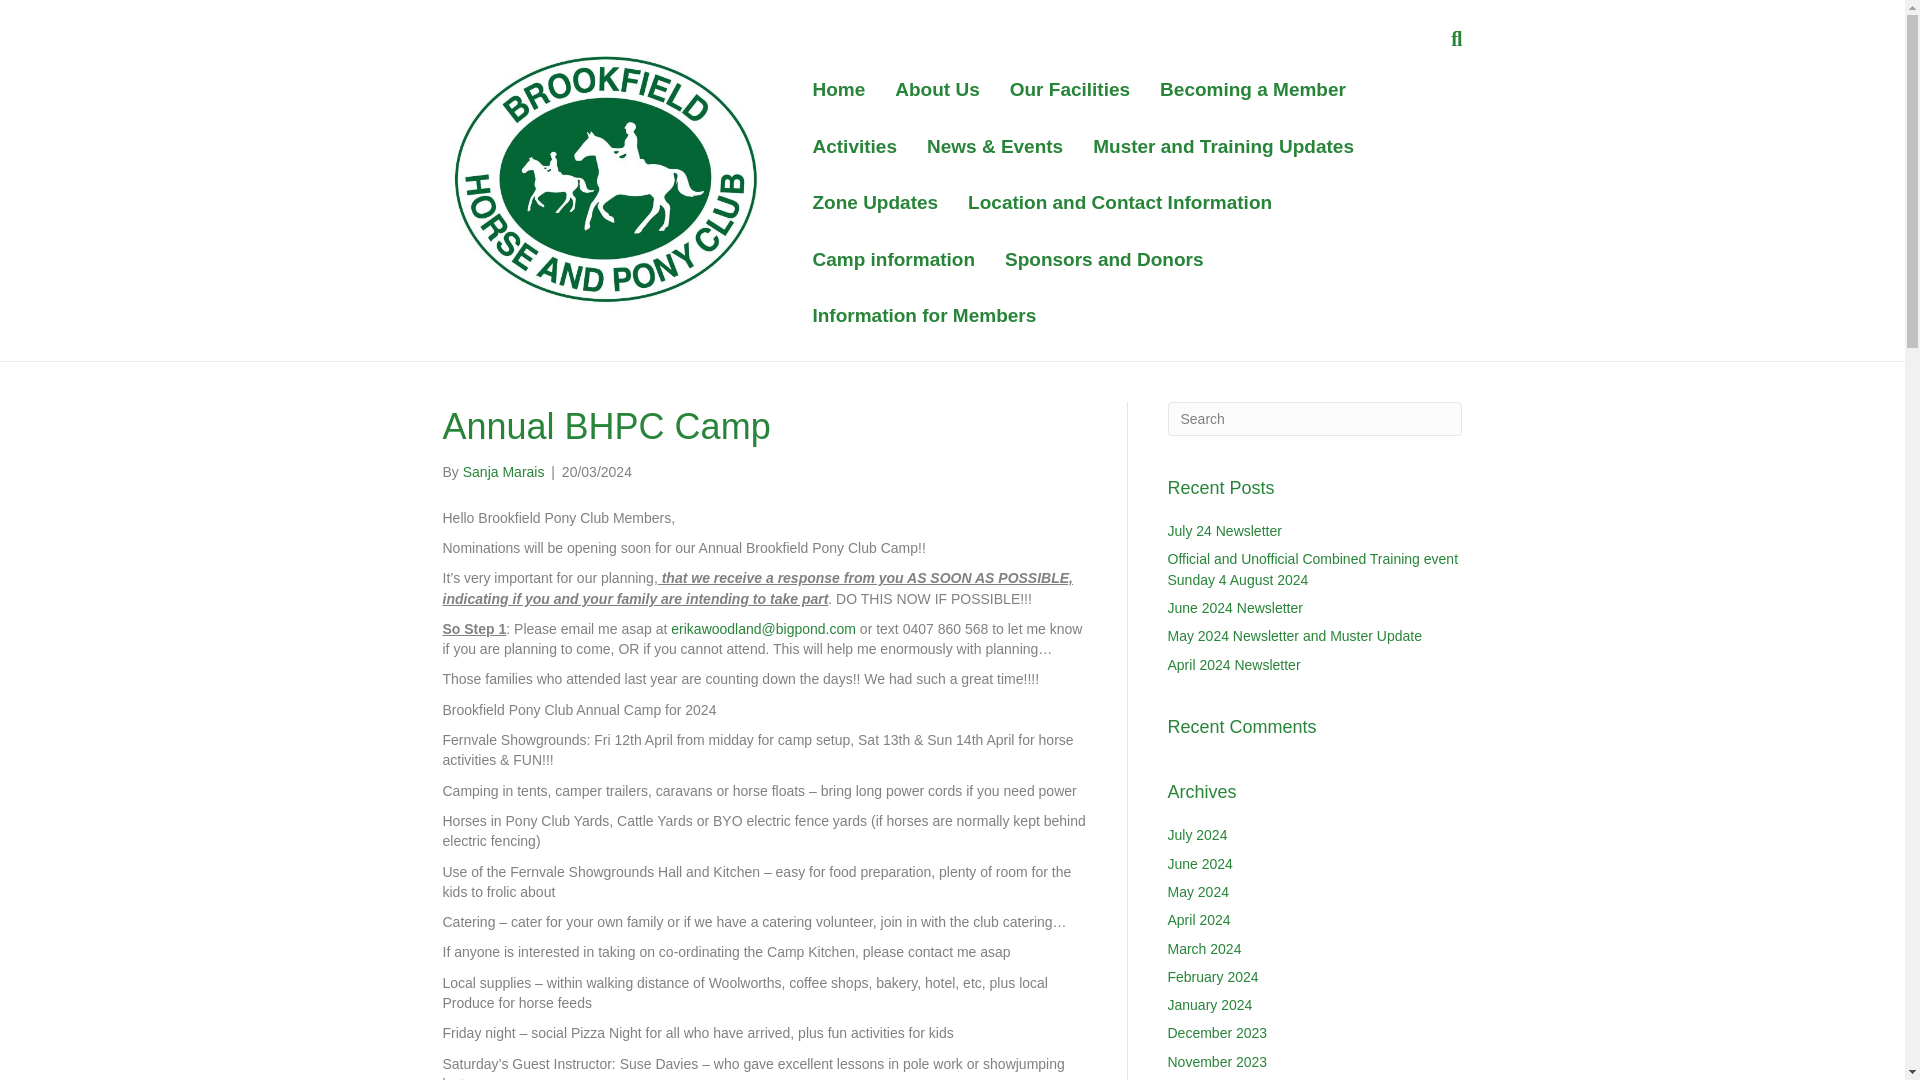 The image size is (1920, 1080). What do you see at coordinates (1235, 608) in the screenshot?
I see `June 2024 Newsletter` at bounding box center [1235, 608].